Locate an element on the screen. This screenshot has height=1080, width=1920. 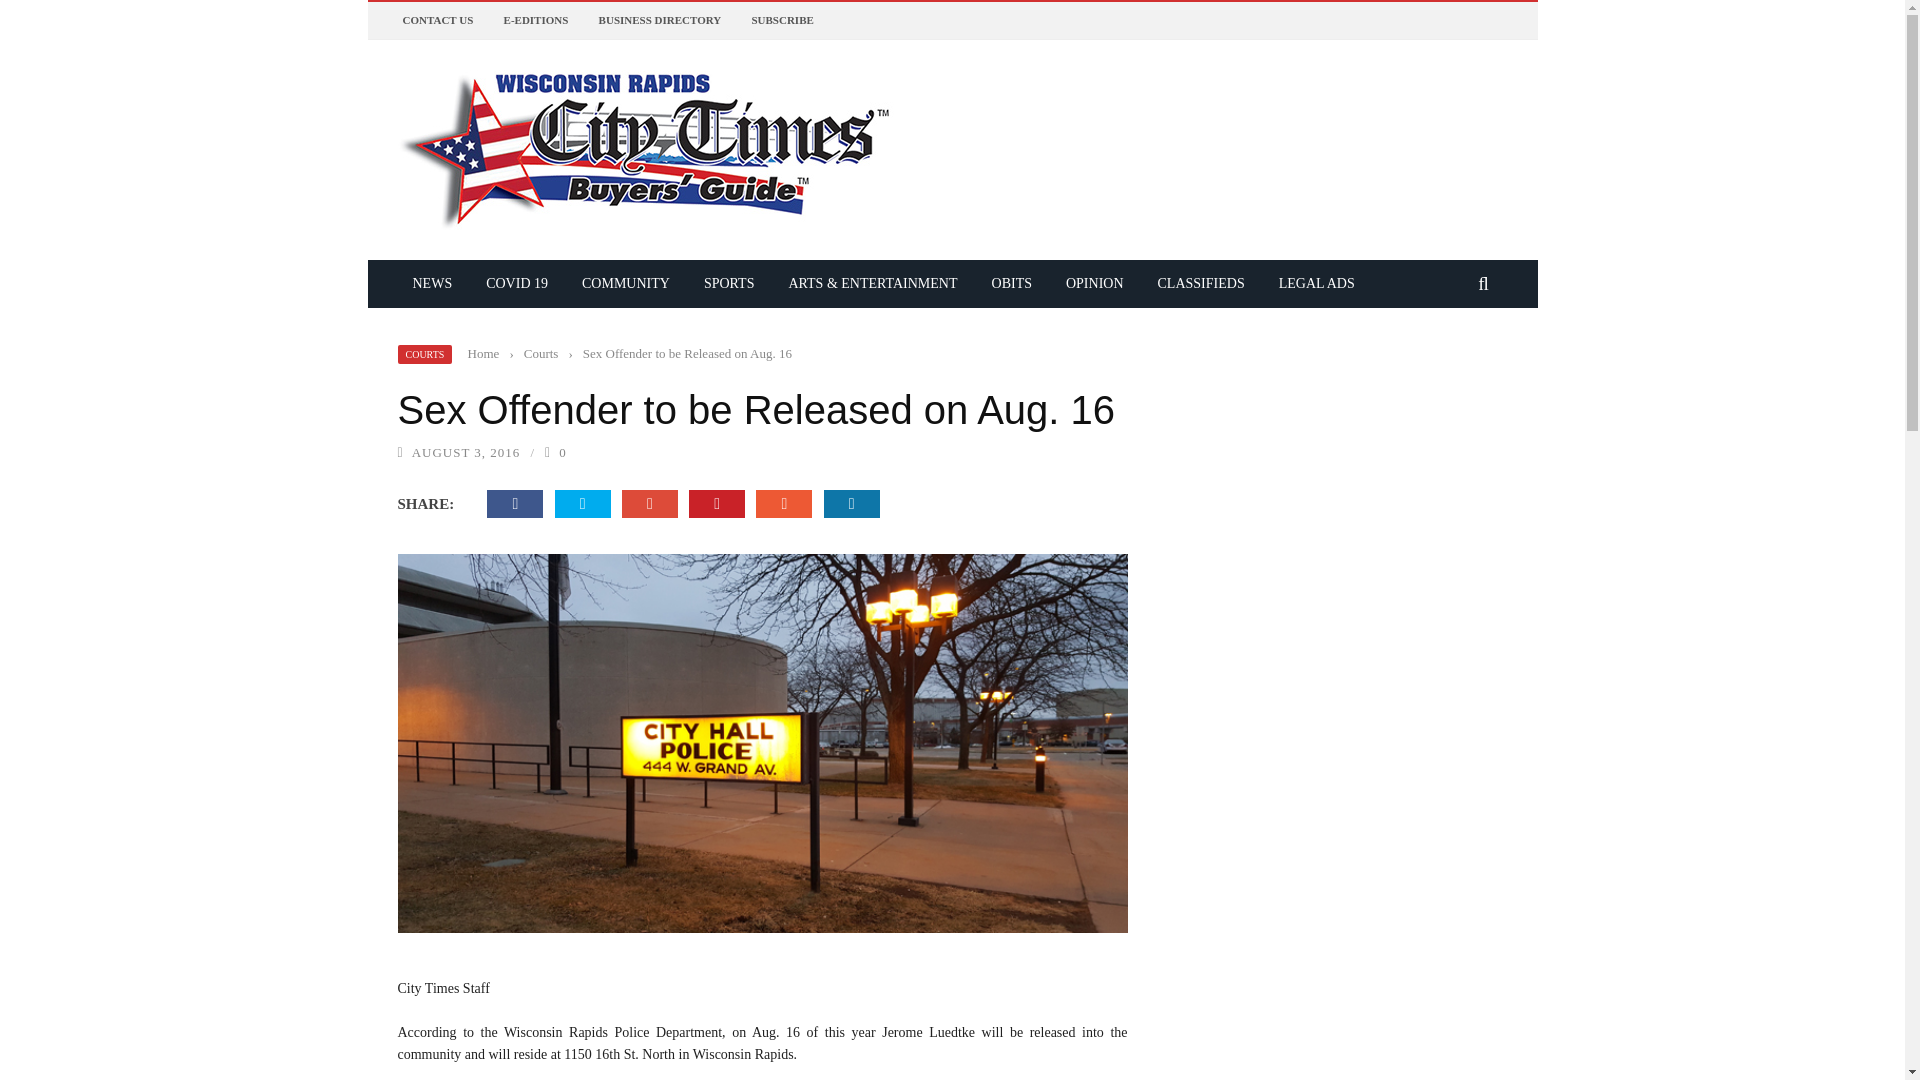
COMMUNITY is located at coordinates (626, 283).